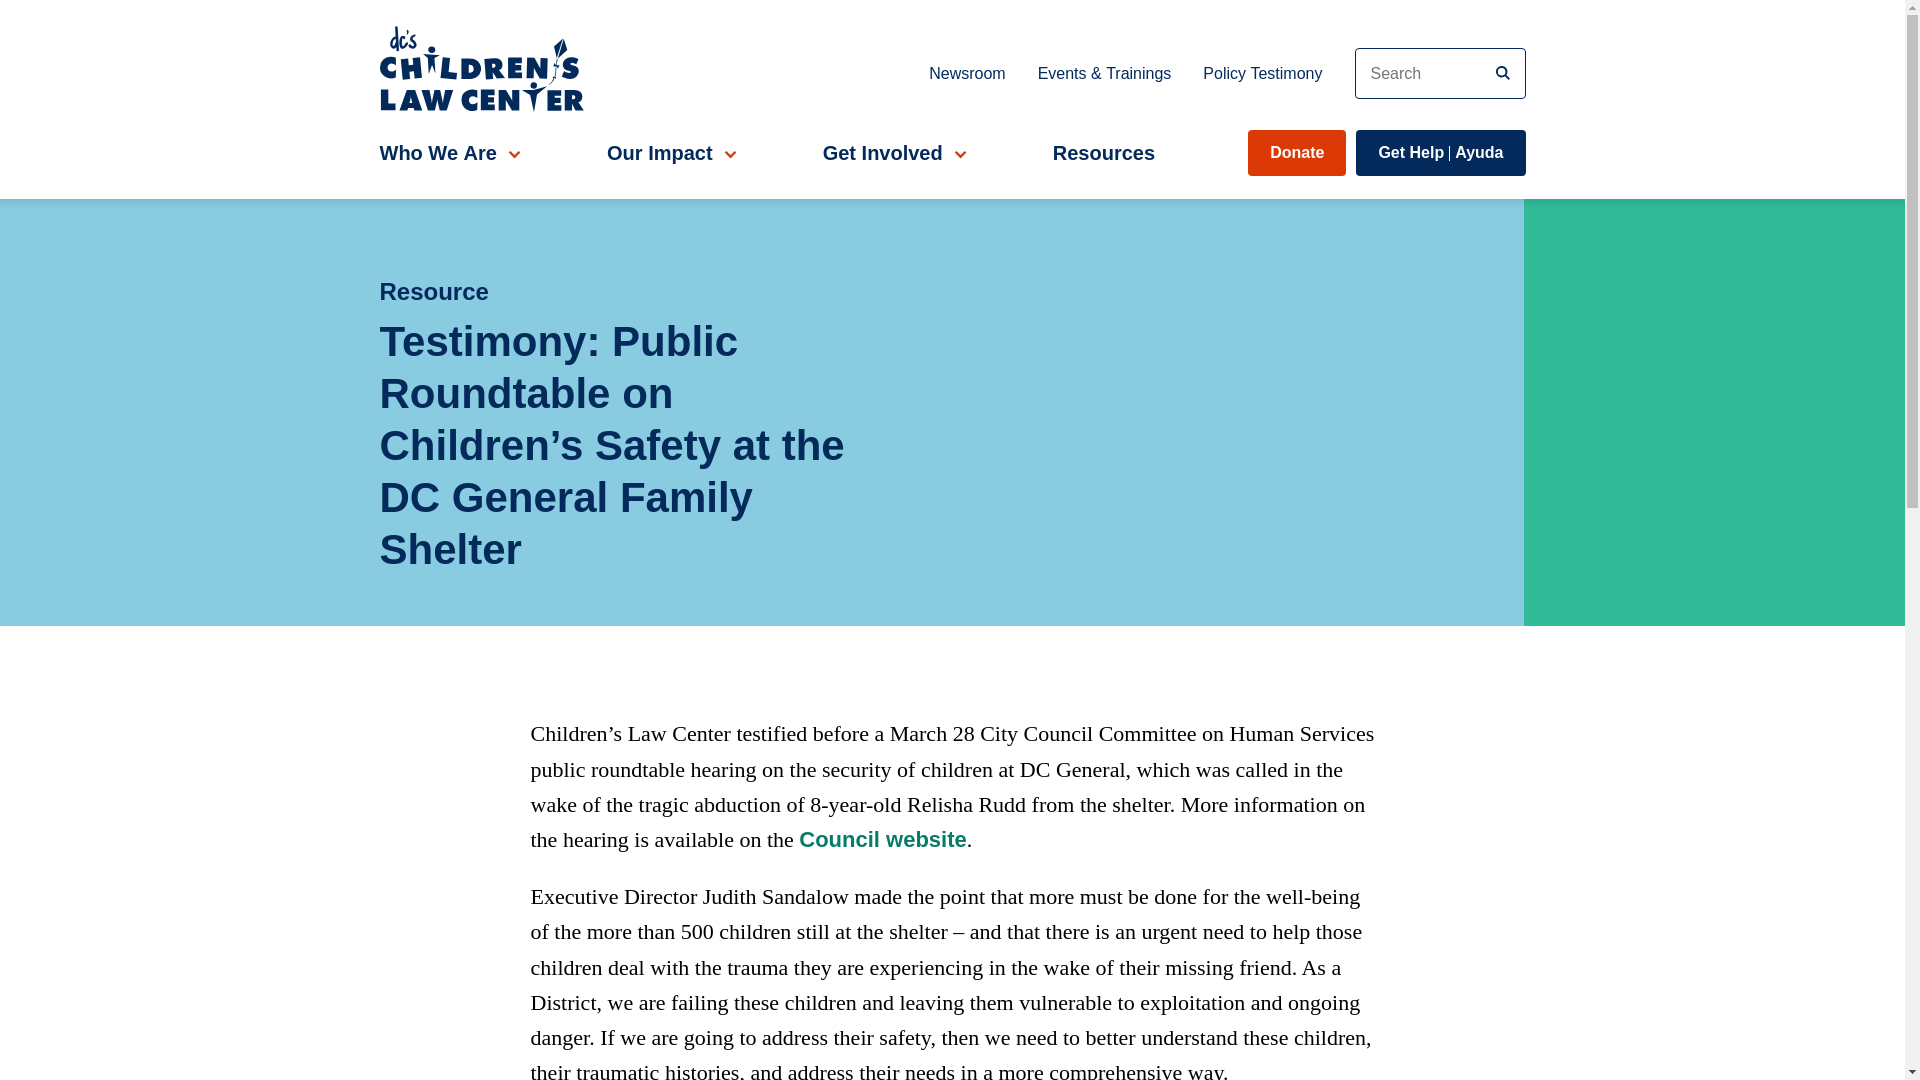  I want to click on Policy Testimony, so click(1440, 152).